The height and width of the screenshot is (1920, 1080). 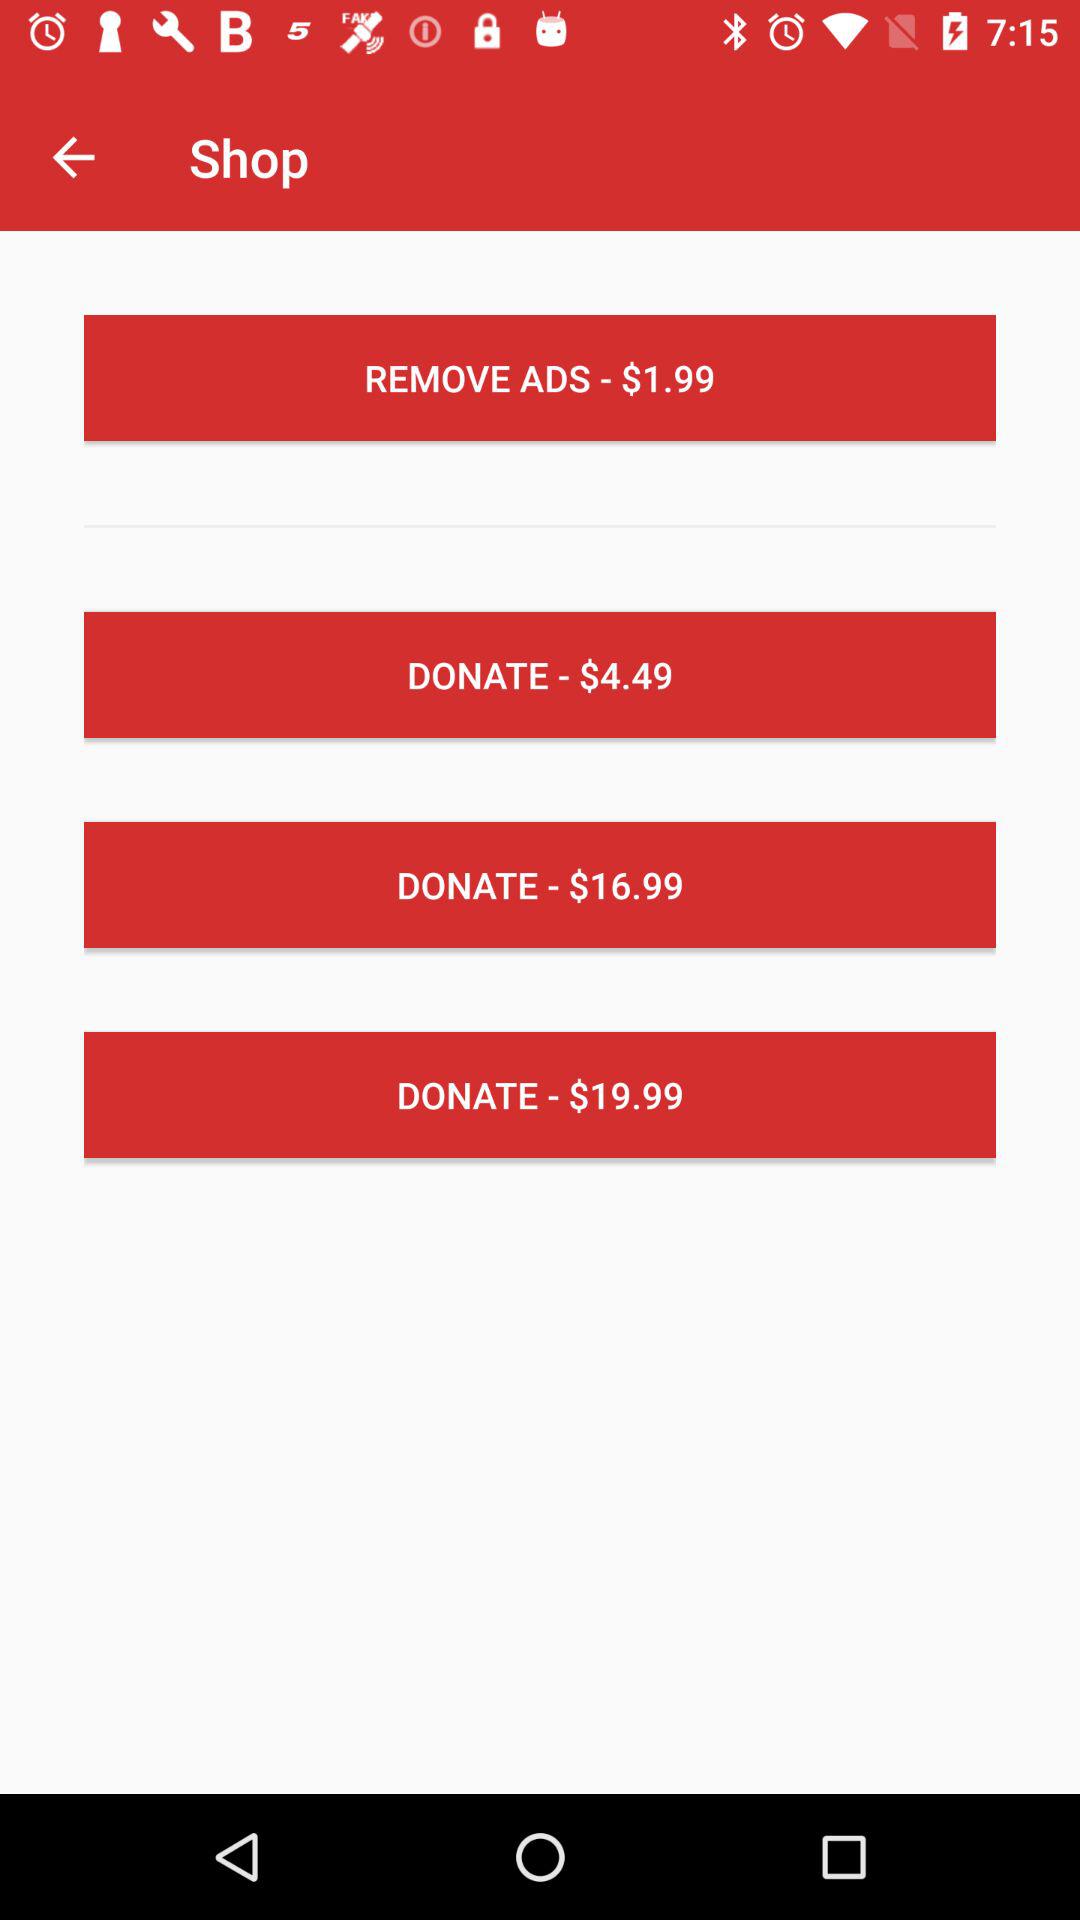 What do you see at coordinates (540, 378) in the screenshot?
I see `launch the remove ads 1 item` at bounding box center [540, 378].